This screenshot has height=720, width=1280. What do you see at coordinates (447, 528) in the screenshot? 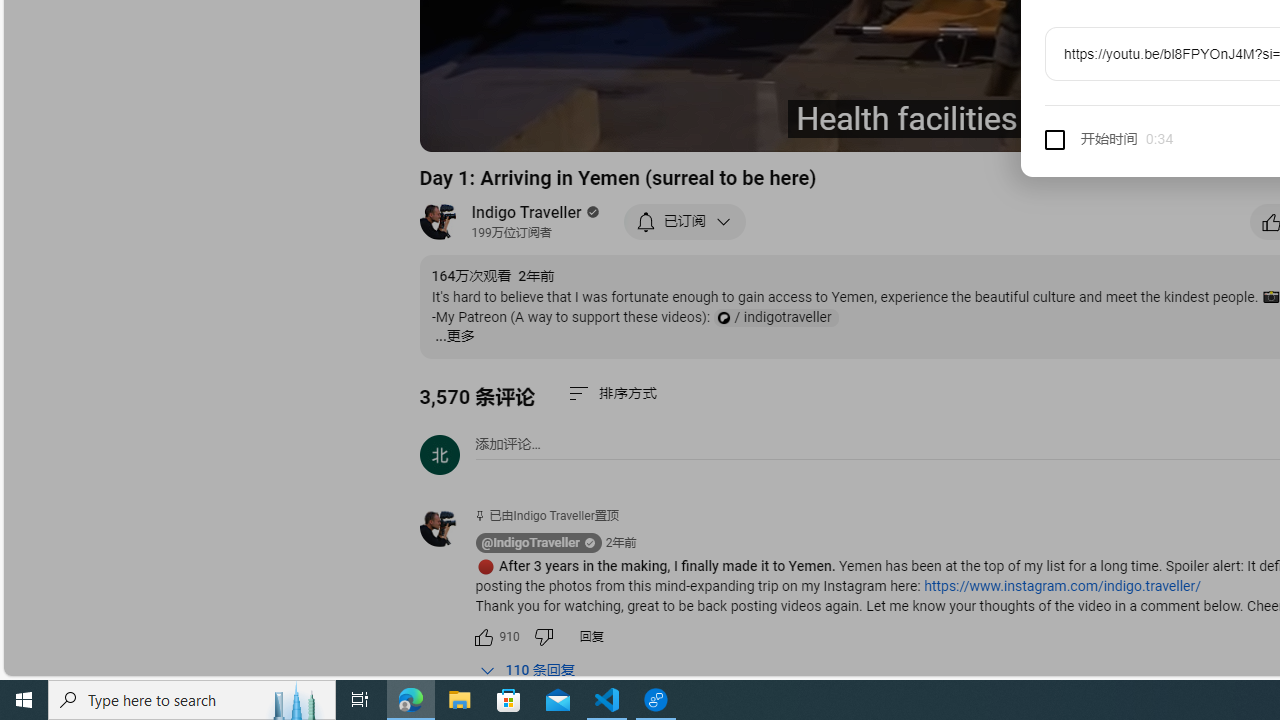
I see `@IndigoTraveller` at bounding box center [447, 528].